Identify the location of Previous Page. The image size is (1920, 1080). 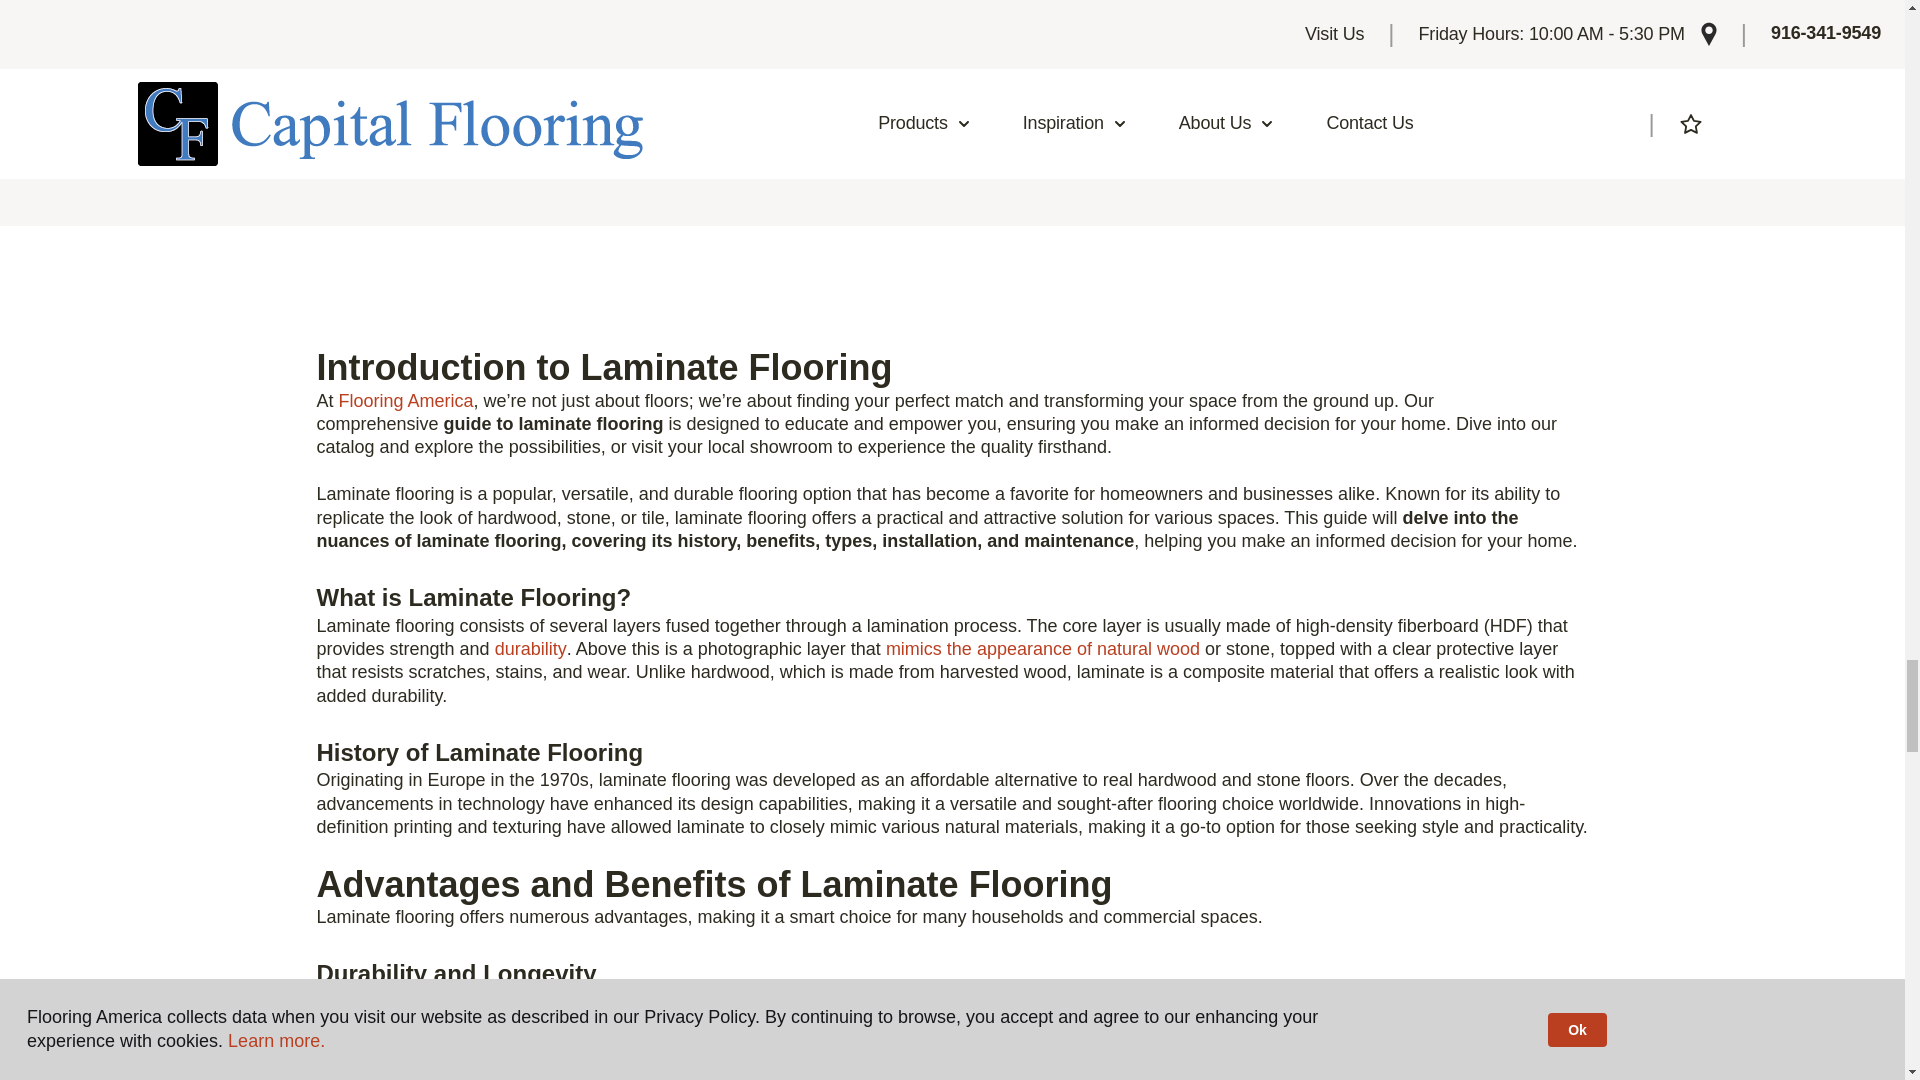
(860, 55).